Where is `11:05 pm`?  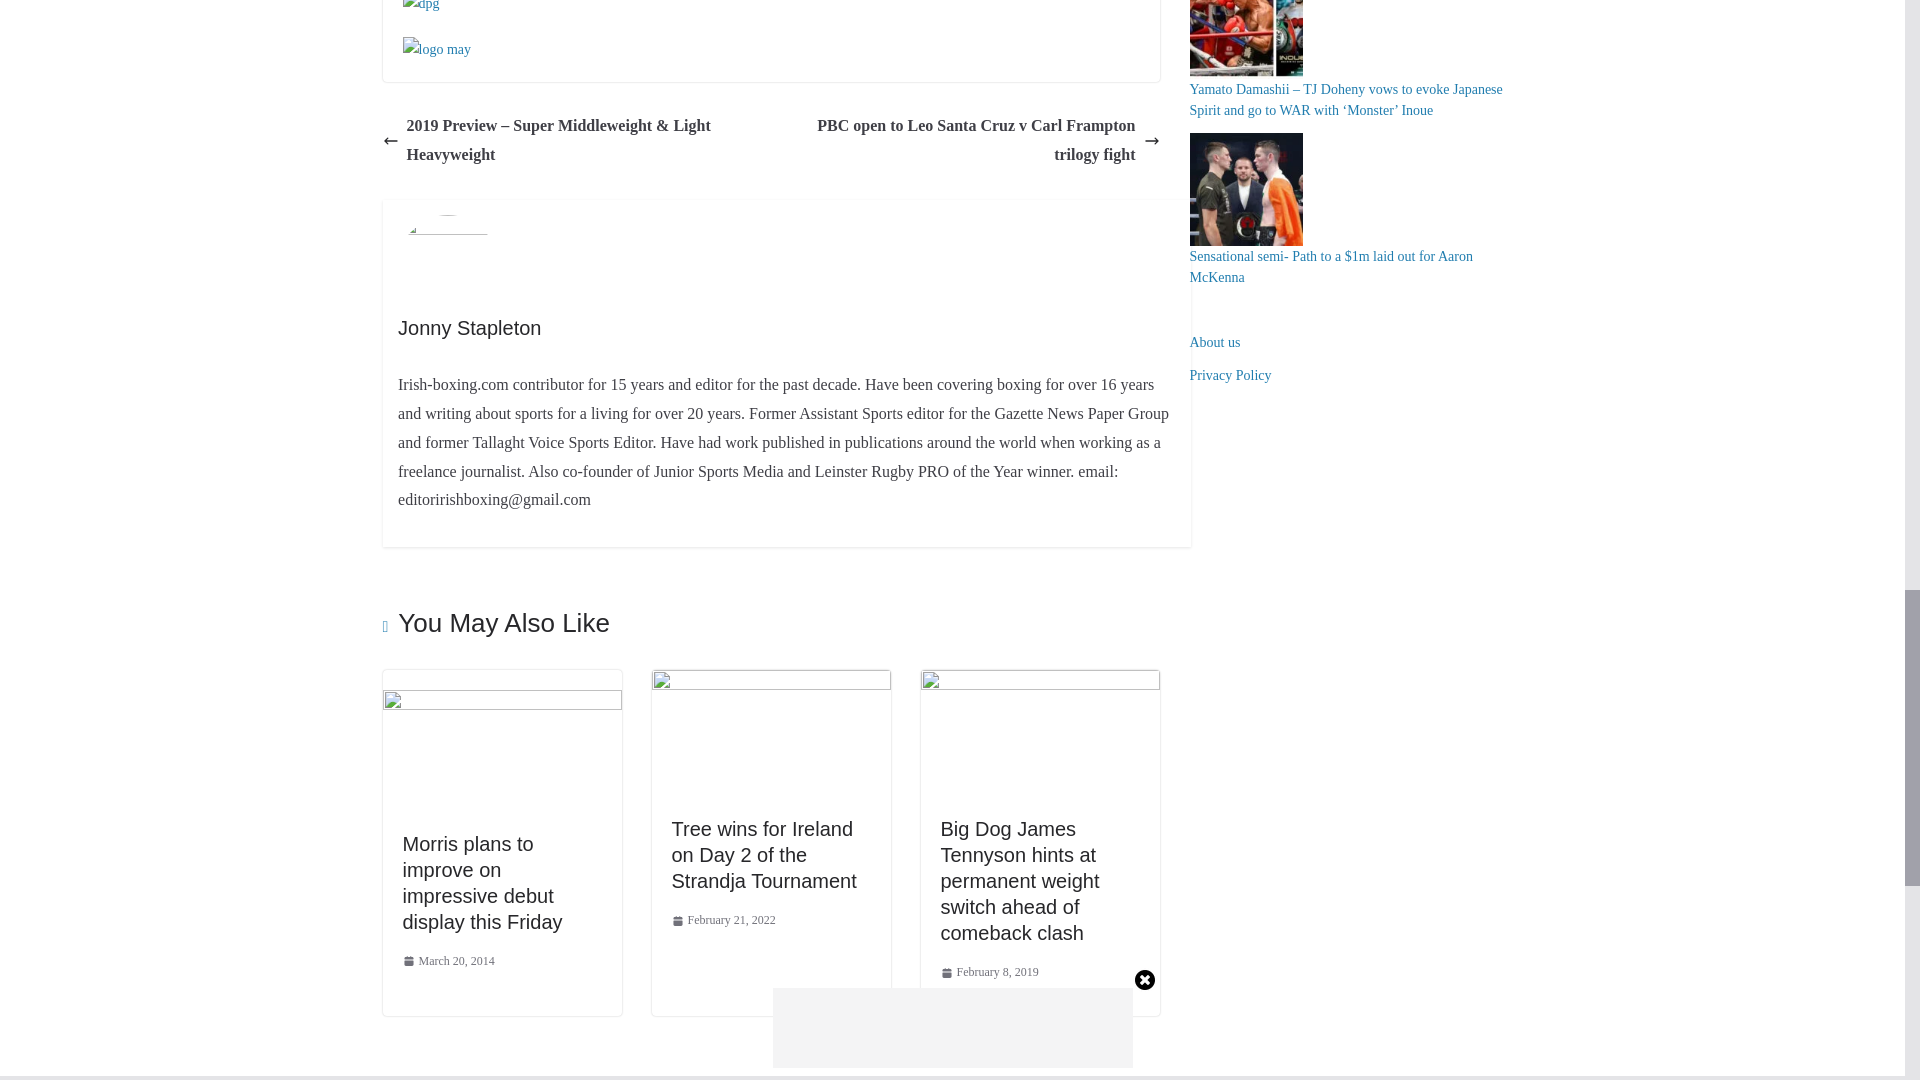
11:05 pm is located at coordinates (724, 921).